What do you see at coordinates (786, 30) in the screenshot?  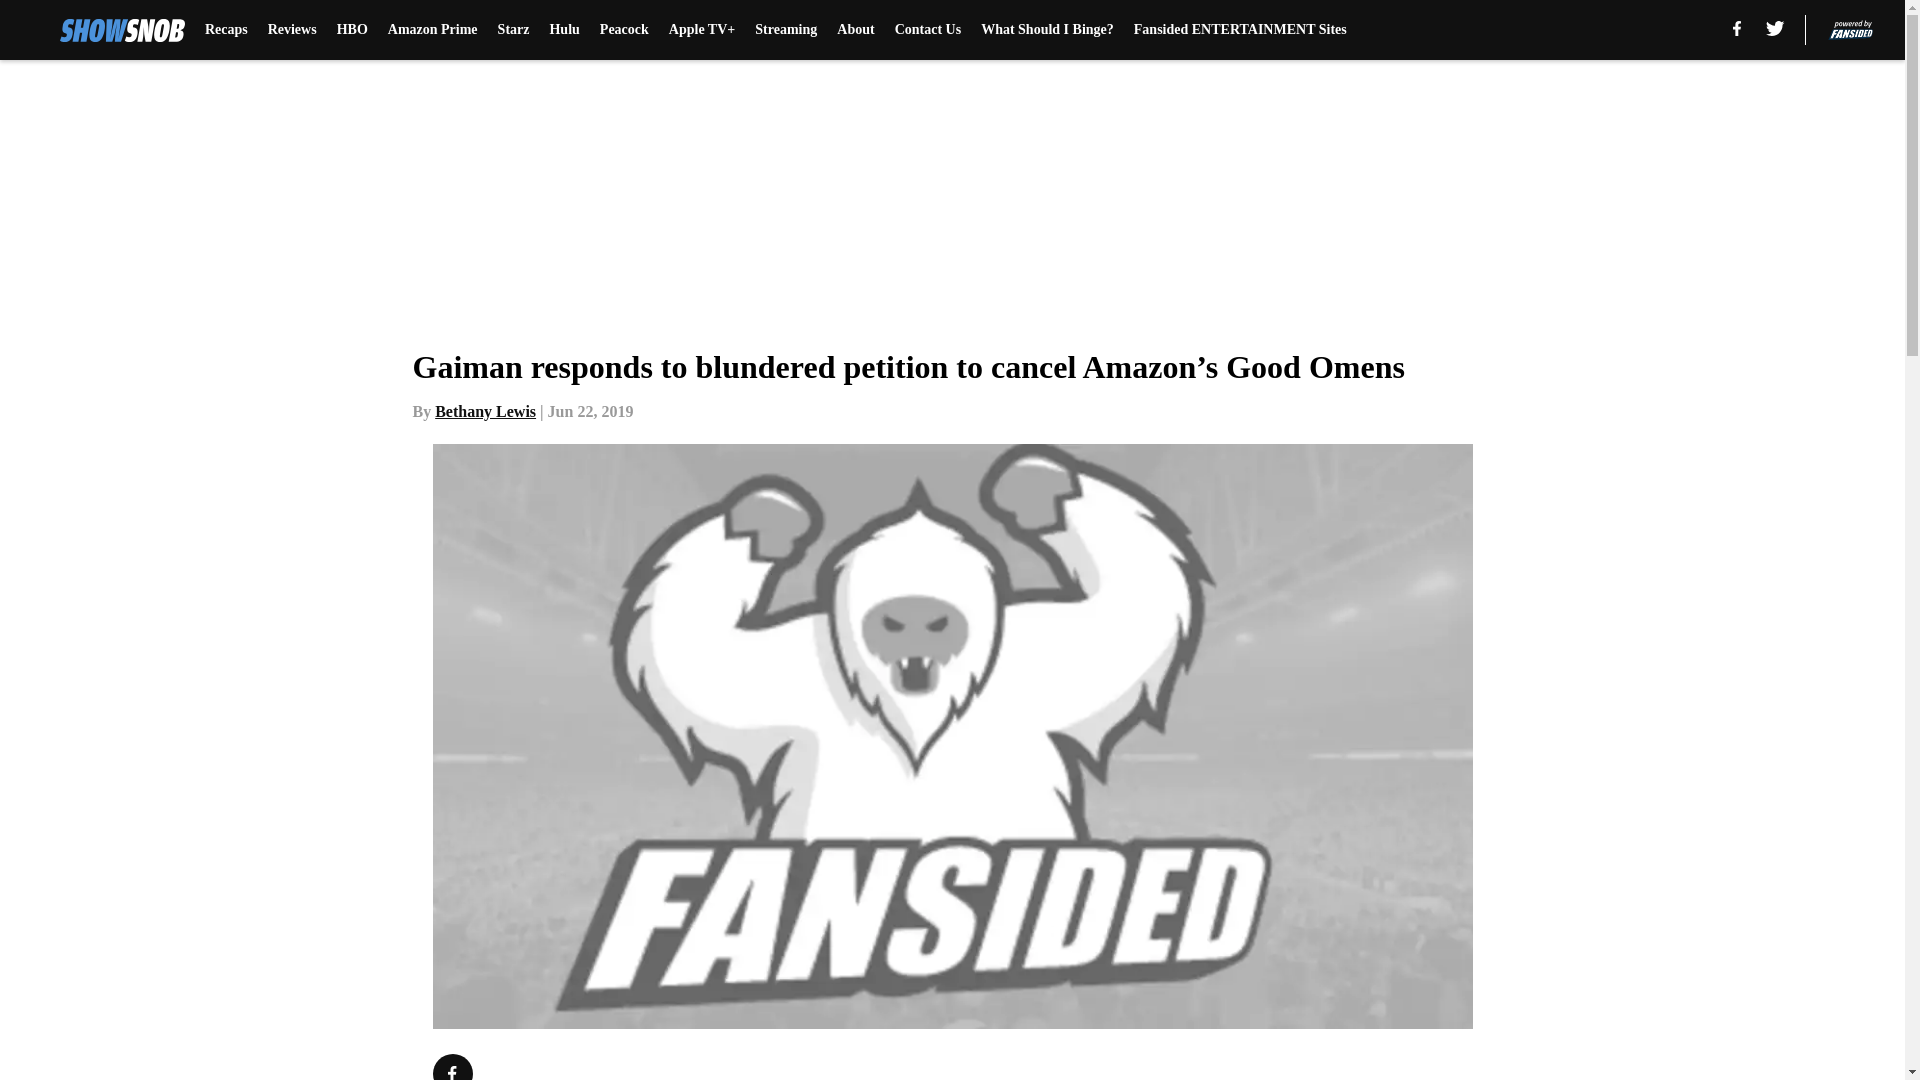 I see `Streaming` at bounding box center [786, 30].